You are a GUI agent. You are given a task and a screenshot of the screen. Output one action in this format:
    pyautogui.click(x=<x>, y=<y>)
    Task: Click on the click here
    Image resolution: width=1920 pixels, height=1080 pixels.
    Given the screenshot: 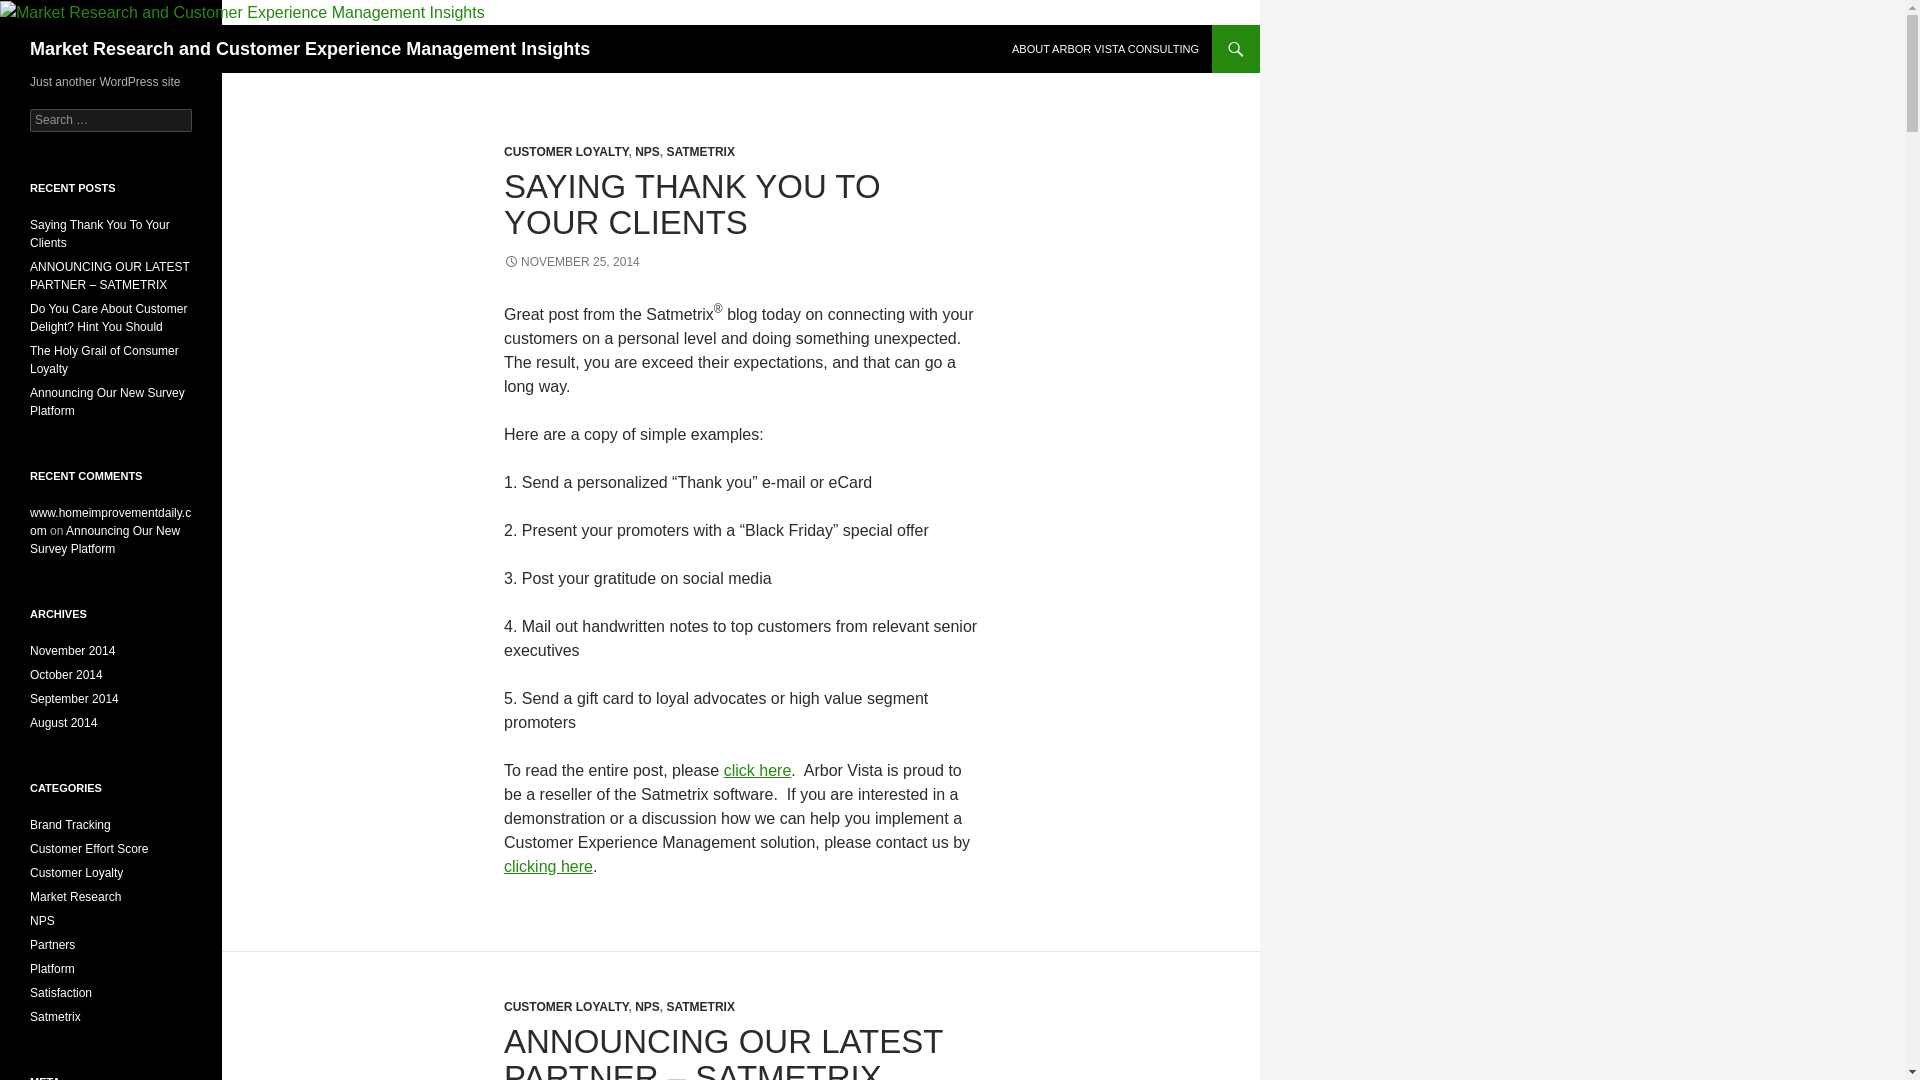 What is the action you would take?
    pyautogui.click(x=757, y=770)
    